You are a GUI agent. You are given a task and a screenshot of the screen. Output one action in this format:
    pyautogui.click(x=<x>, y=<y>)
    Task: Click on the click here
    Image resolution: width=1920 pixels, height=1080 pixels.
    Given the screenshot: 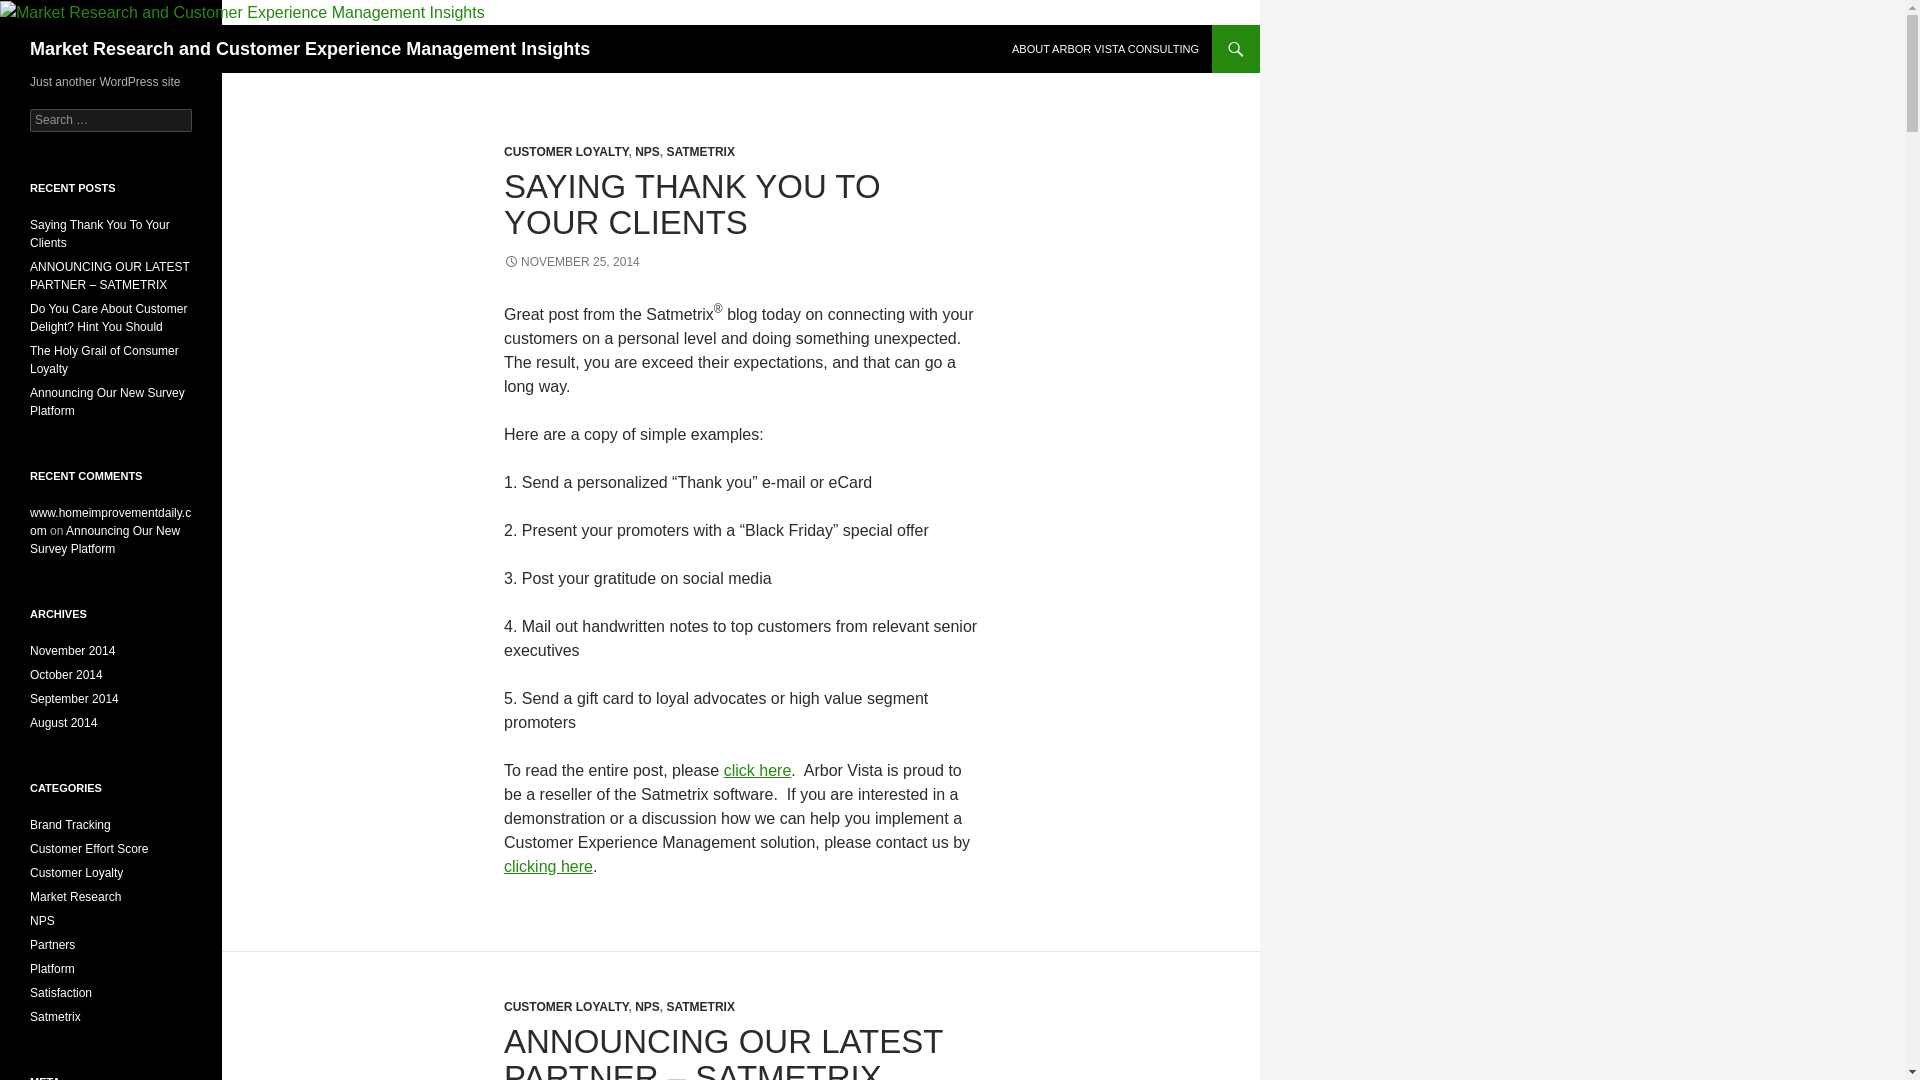 What is the action you would take?
    pyautogui.click(x=757, y=770)
    